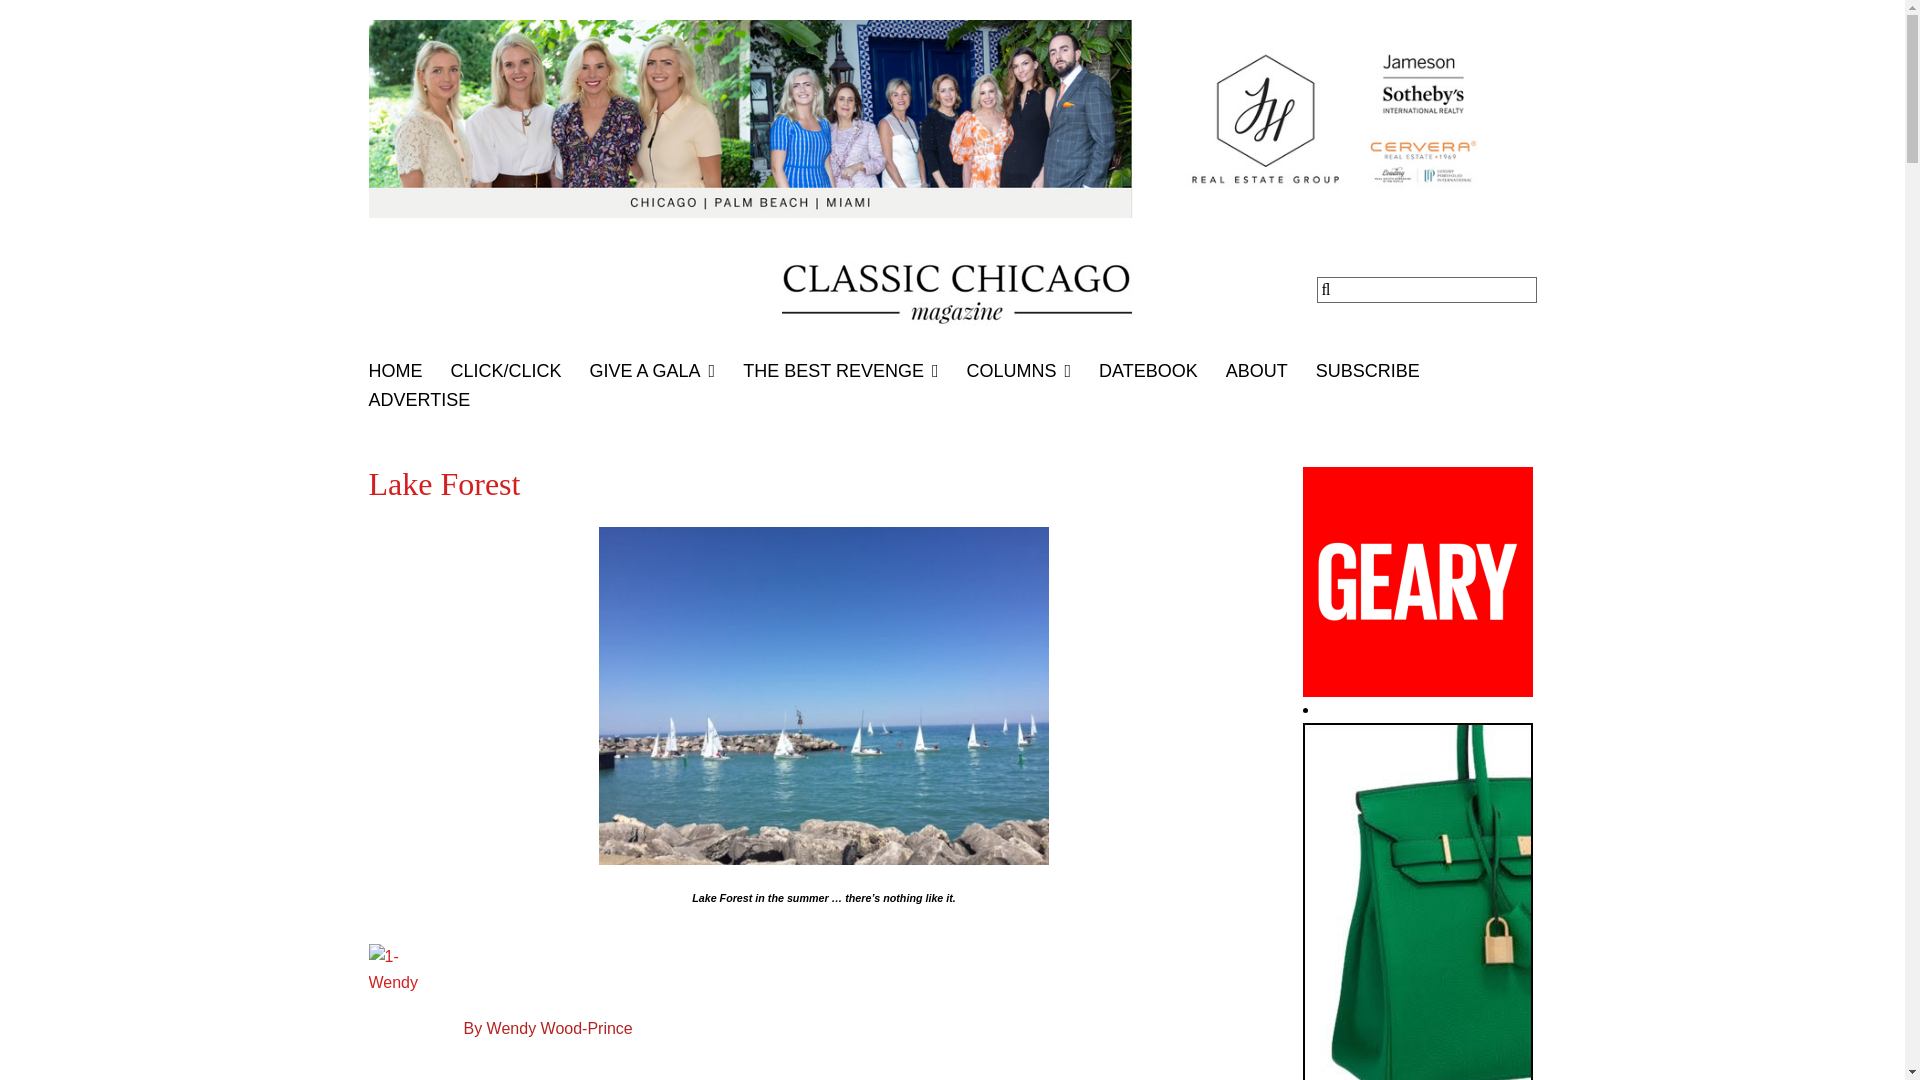  I want to click on COLUMNS, so click(1032, 371).